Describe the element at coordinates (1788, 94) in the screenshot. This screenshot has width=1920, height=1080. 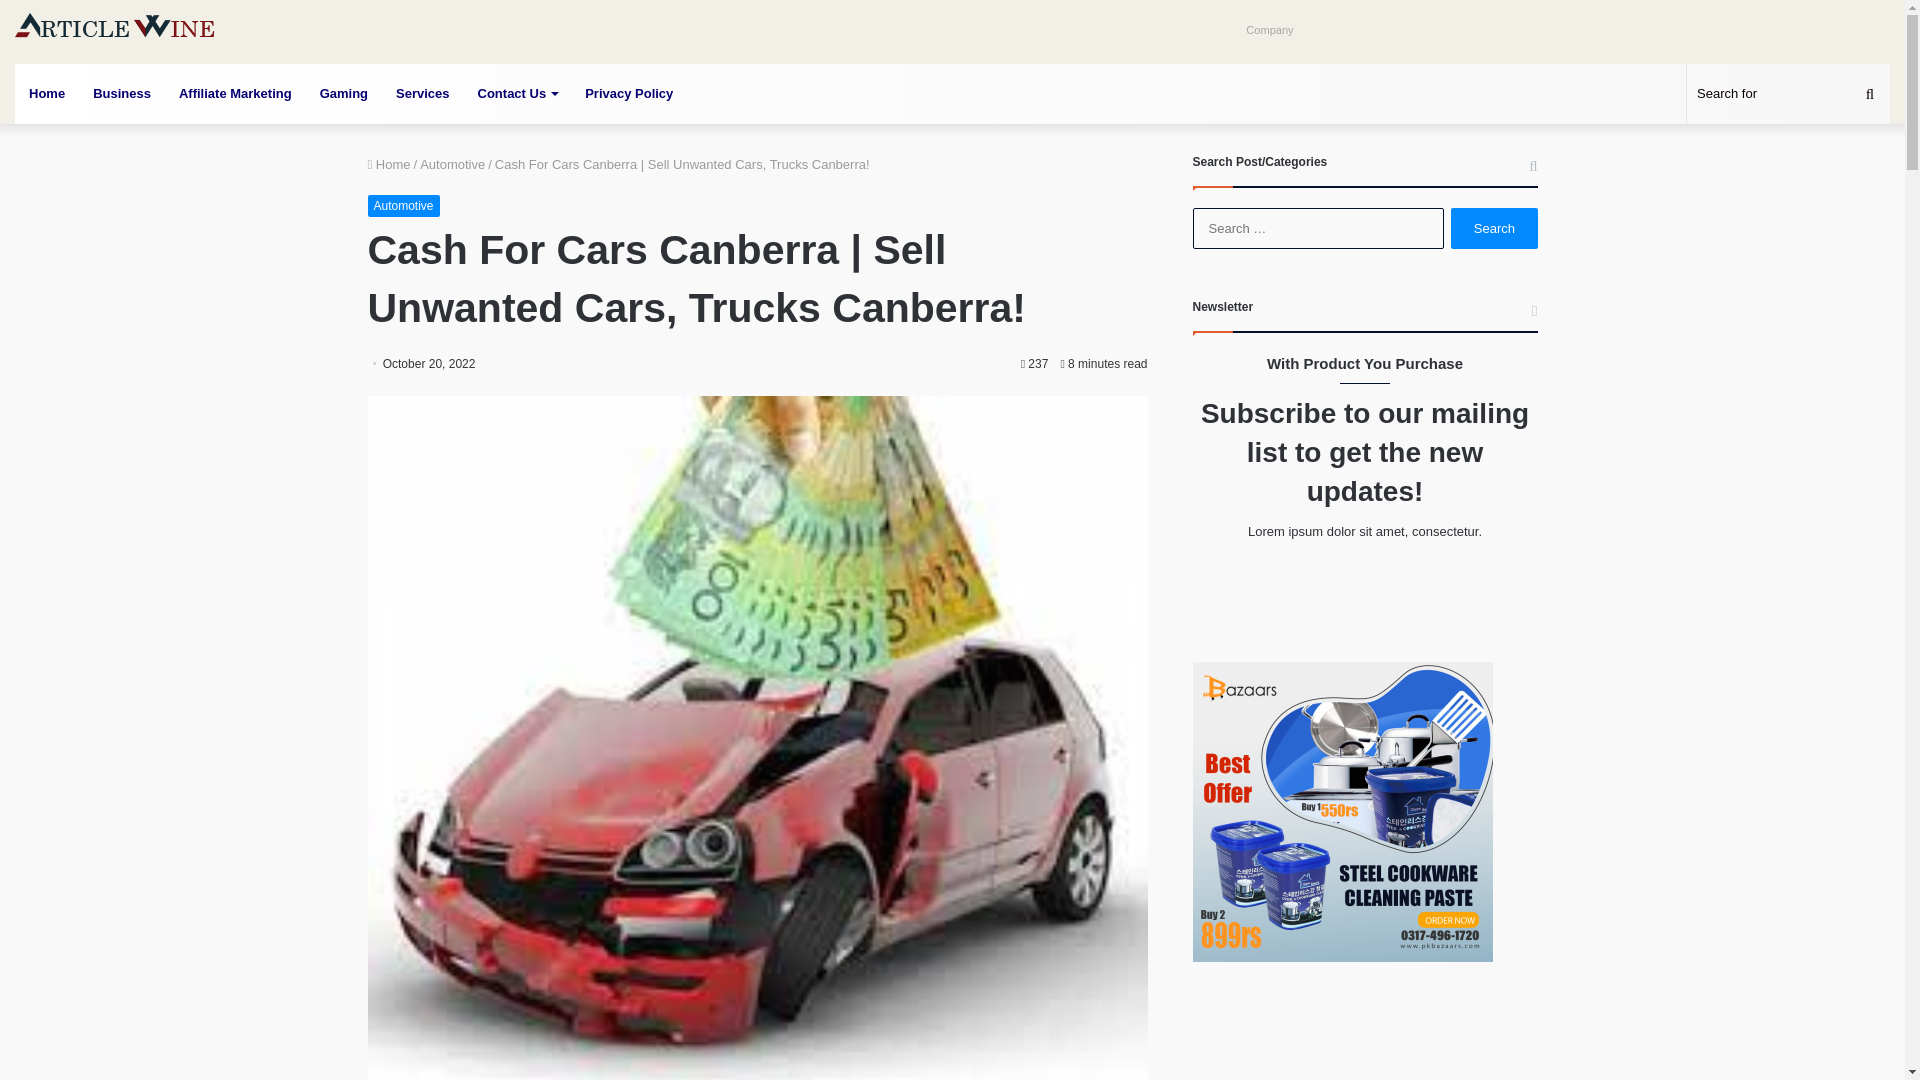
I see `Search for` at that location.